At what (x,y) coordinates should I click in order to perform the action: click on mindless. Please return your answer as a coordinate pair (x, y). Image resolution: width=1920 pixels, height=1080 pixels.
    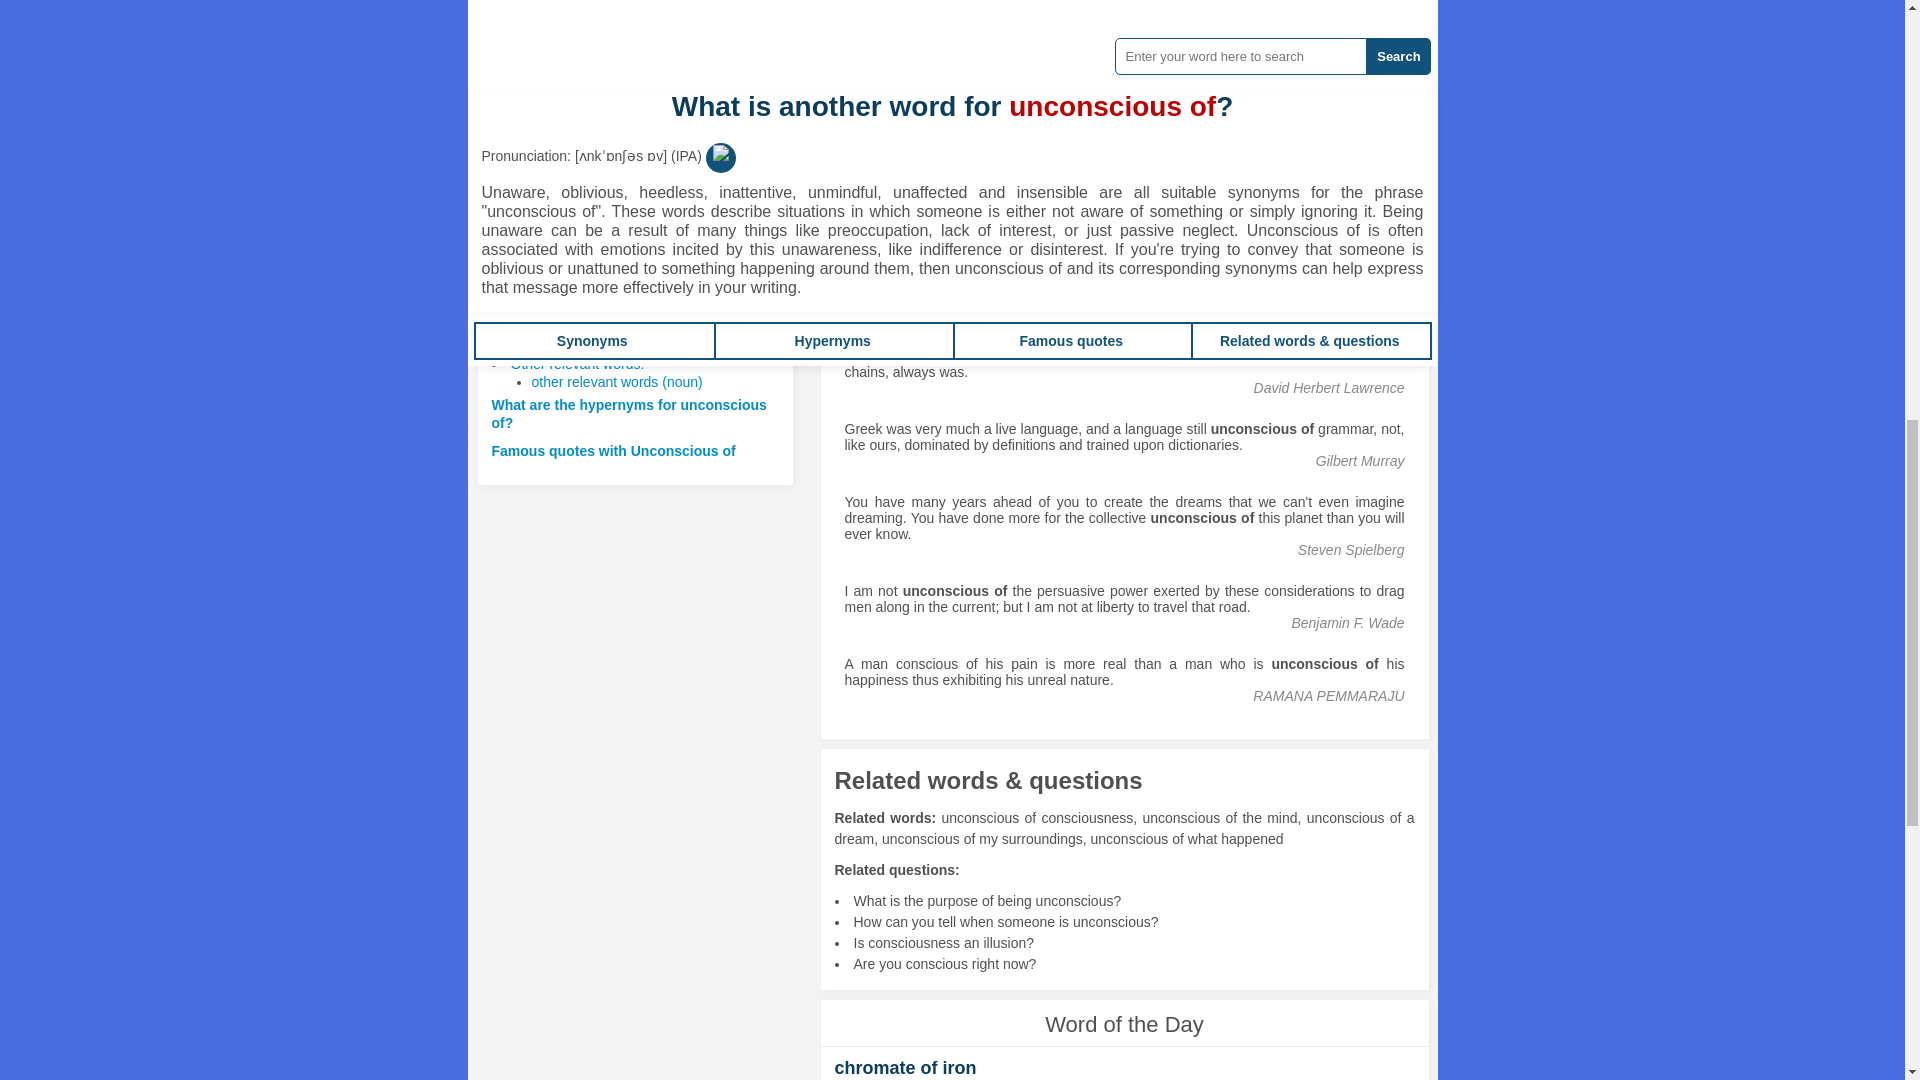
    Looking at the image, I should click on (901, 41).